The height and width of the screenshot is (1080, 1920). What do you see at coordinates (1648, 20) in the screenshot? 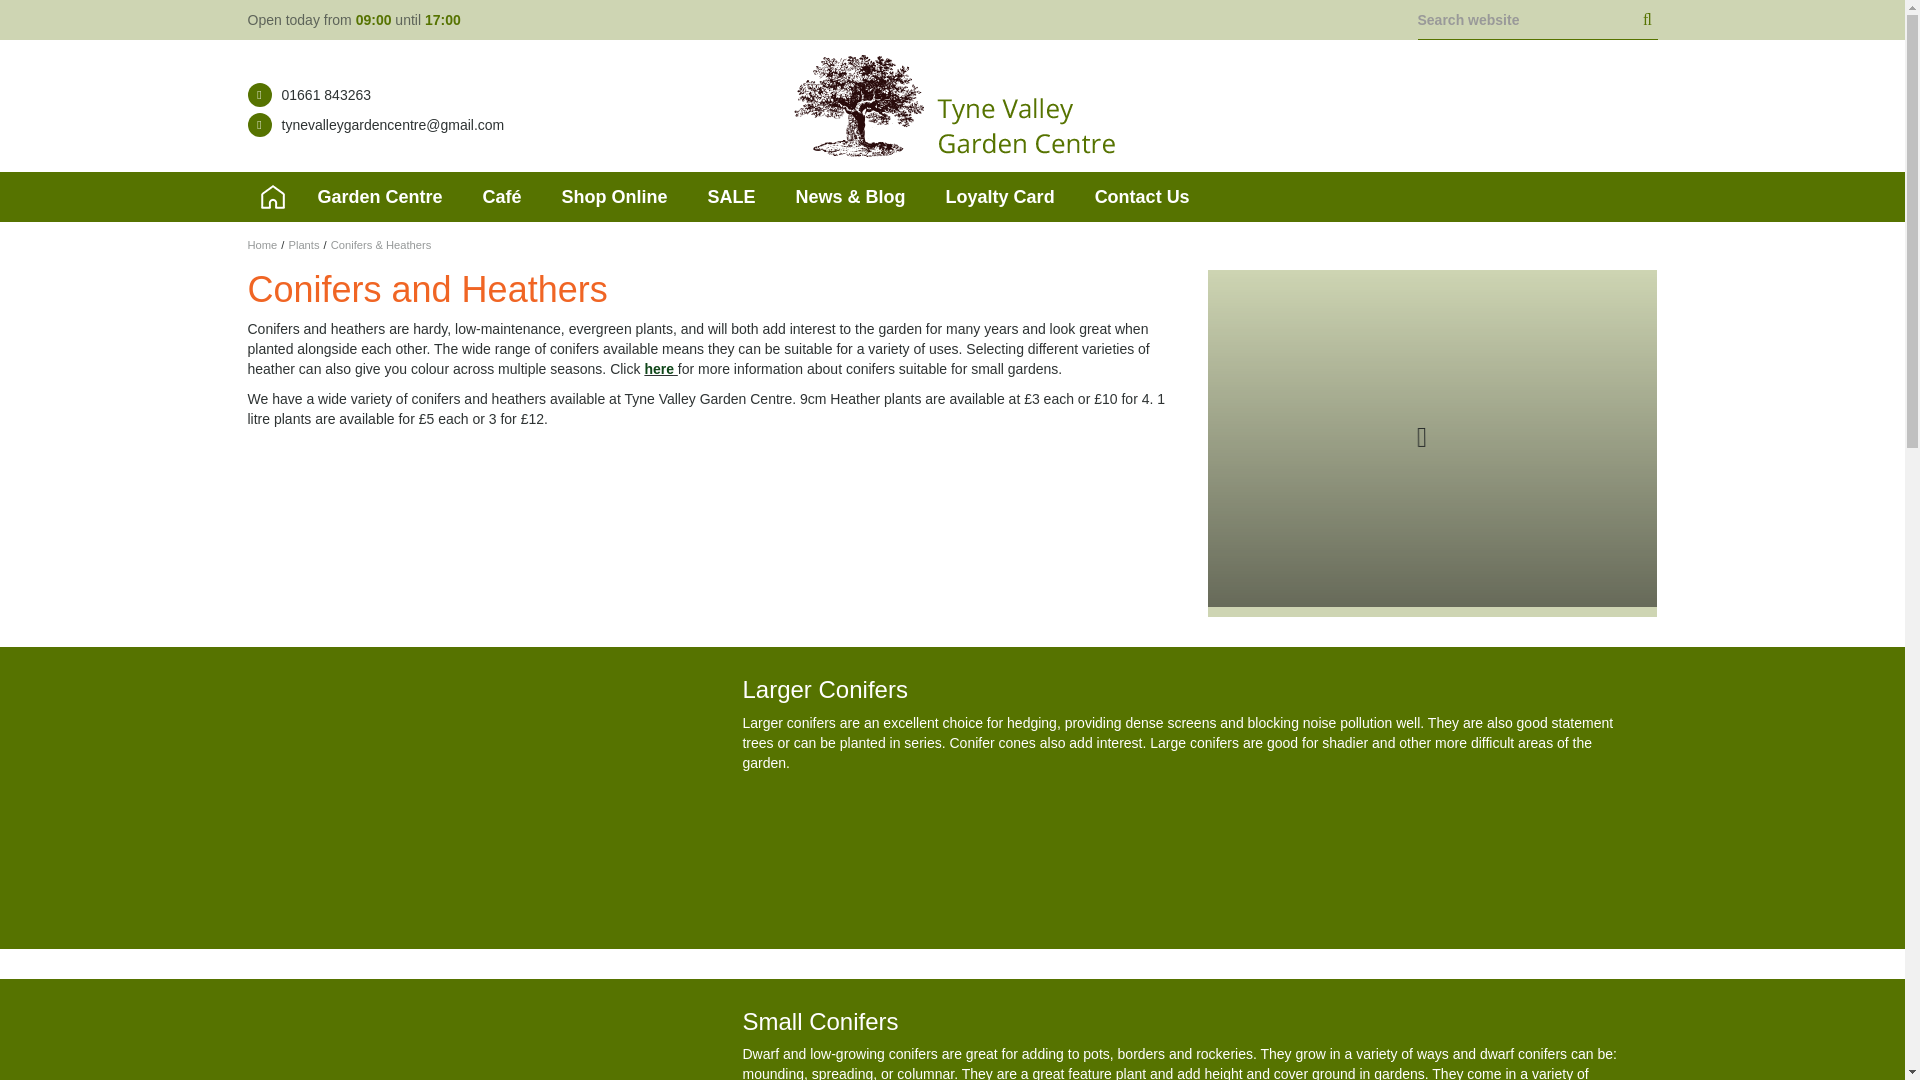
I see `Search` at bounding box center [1648, 20].